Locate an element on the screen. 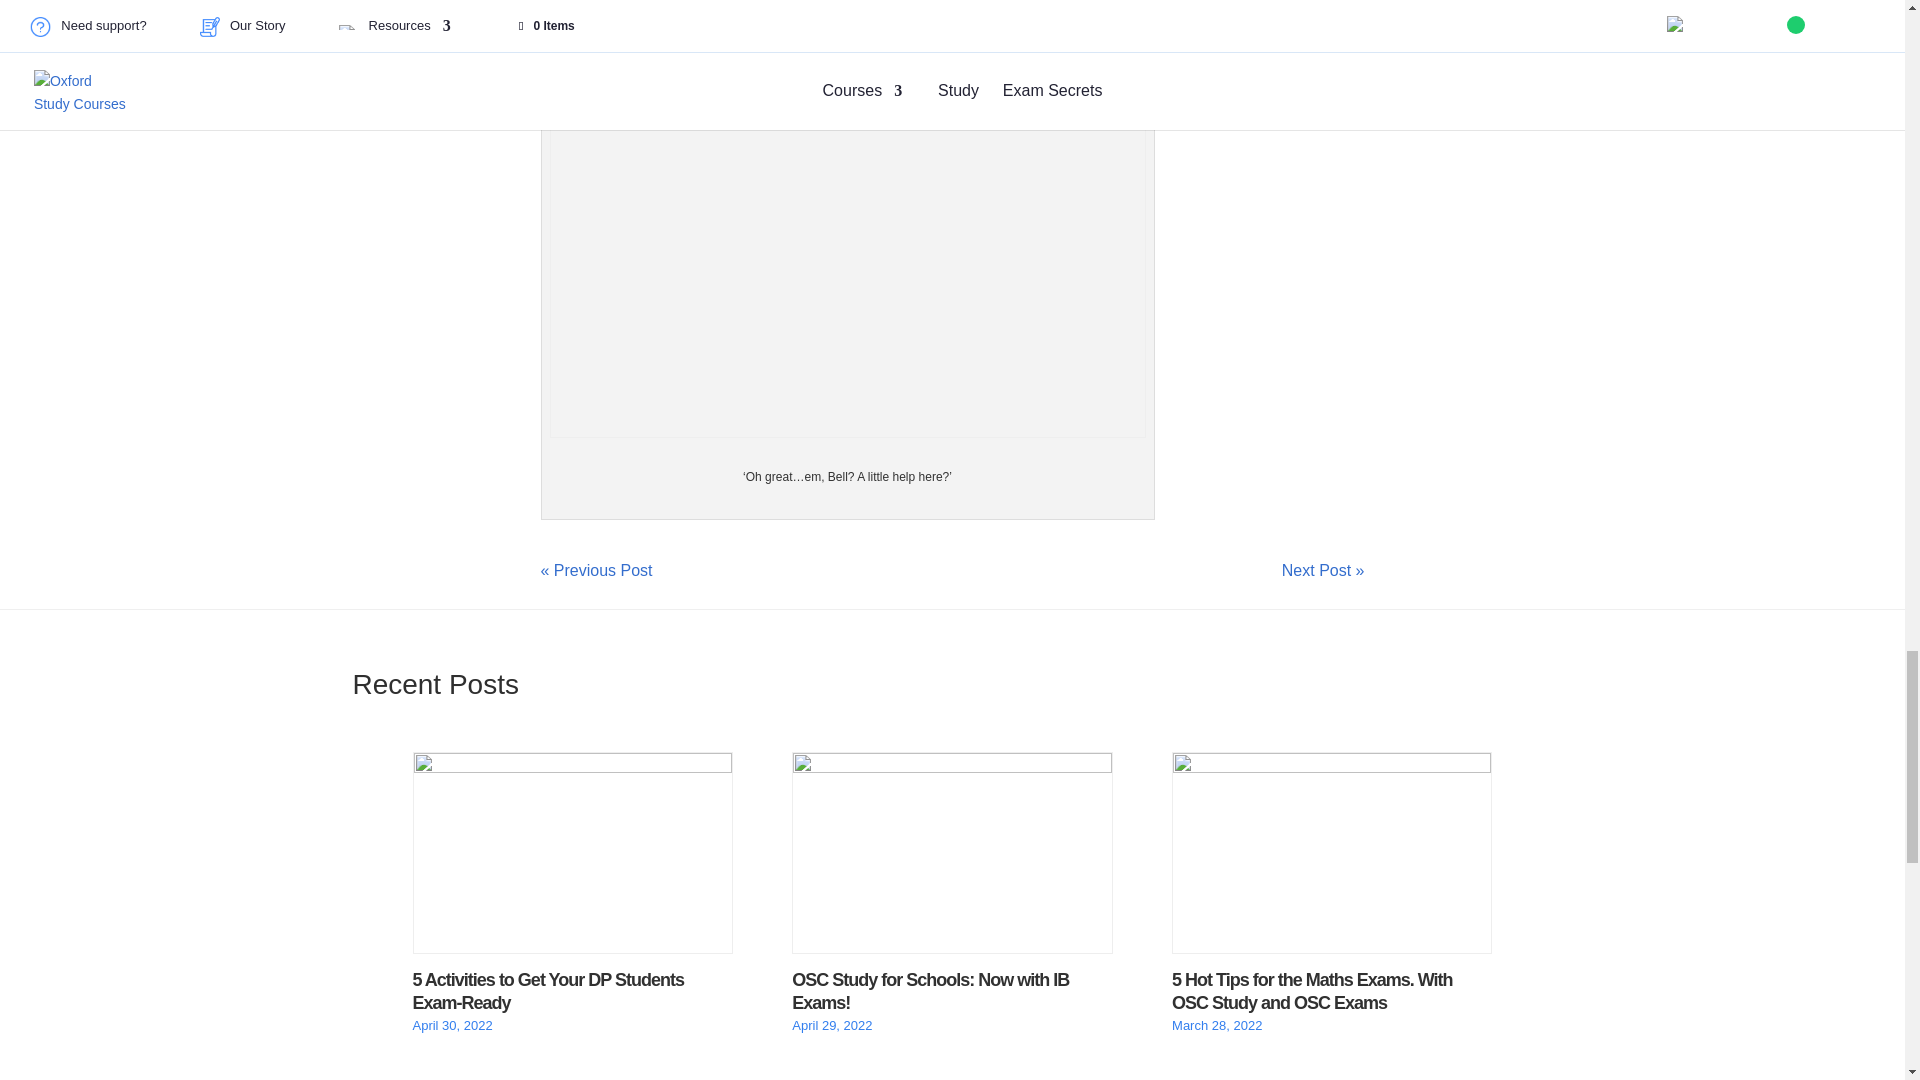 Image resolution: width=1920 pixels, height=1080 pixels. OSC Study for Schools: Now with IB Exams! is located at coordinates (930, 991).